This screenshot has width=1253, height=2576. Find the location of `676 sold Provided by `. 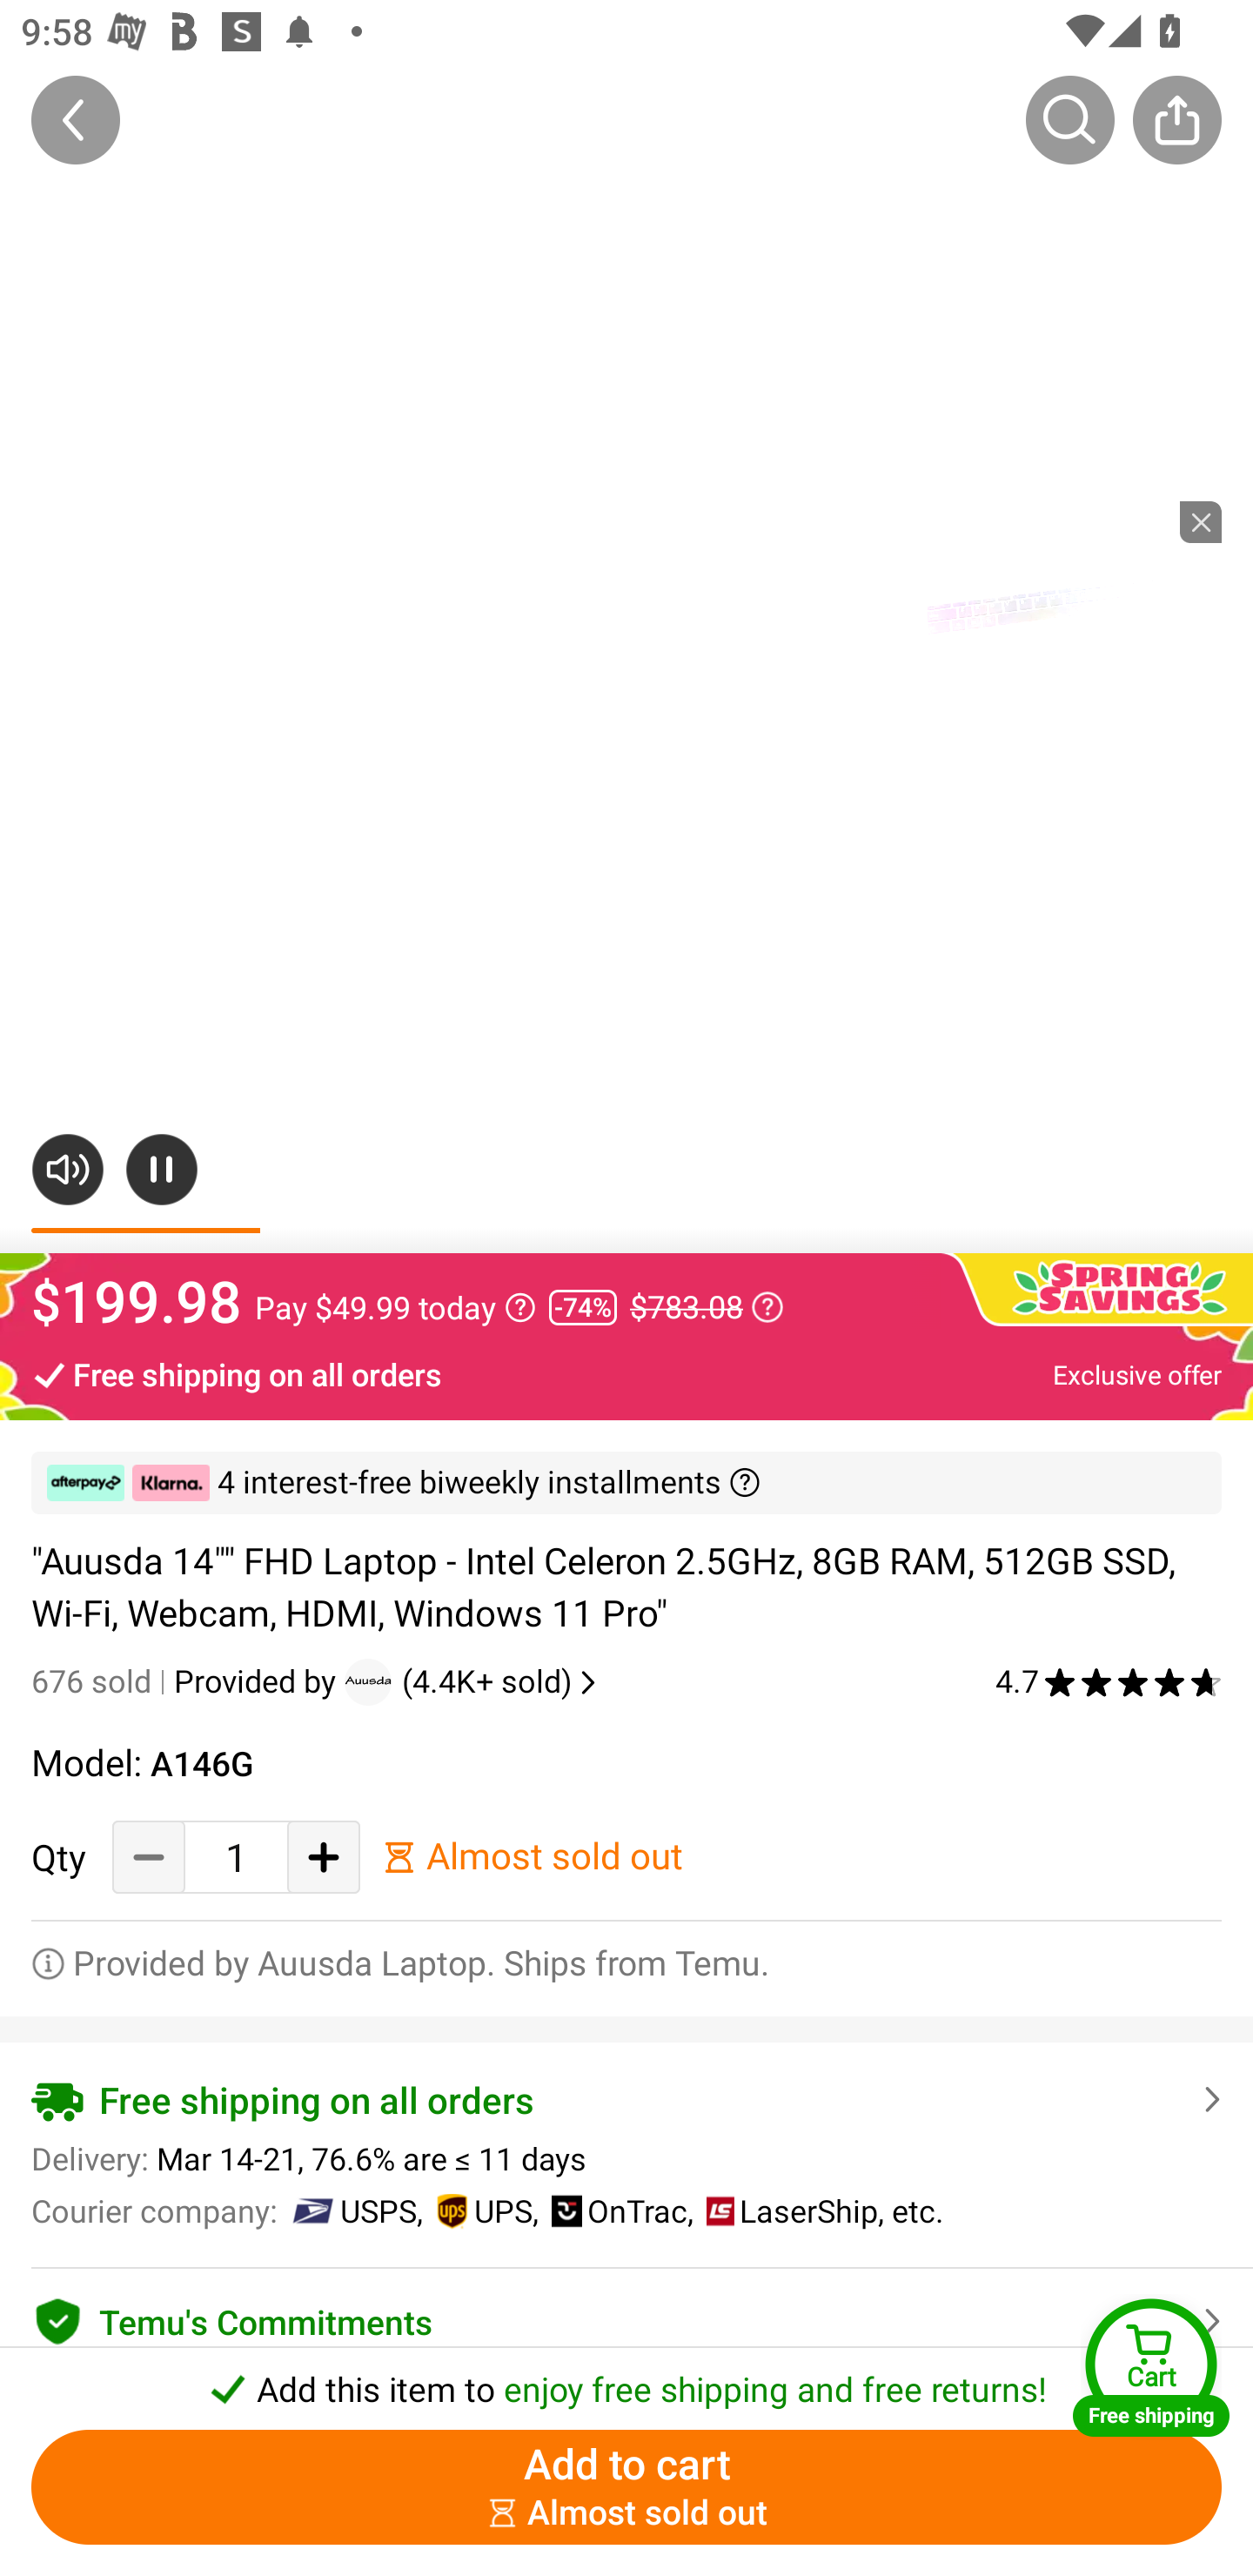

676 sold Provided by  is located at coordinates (188, 1681).